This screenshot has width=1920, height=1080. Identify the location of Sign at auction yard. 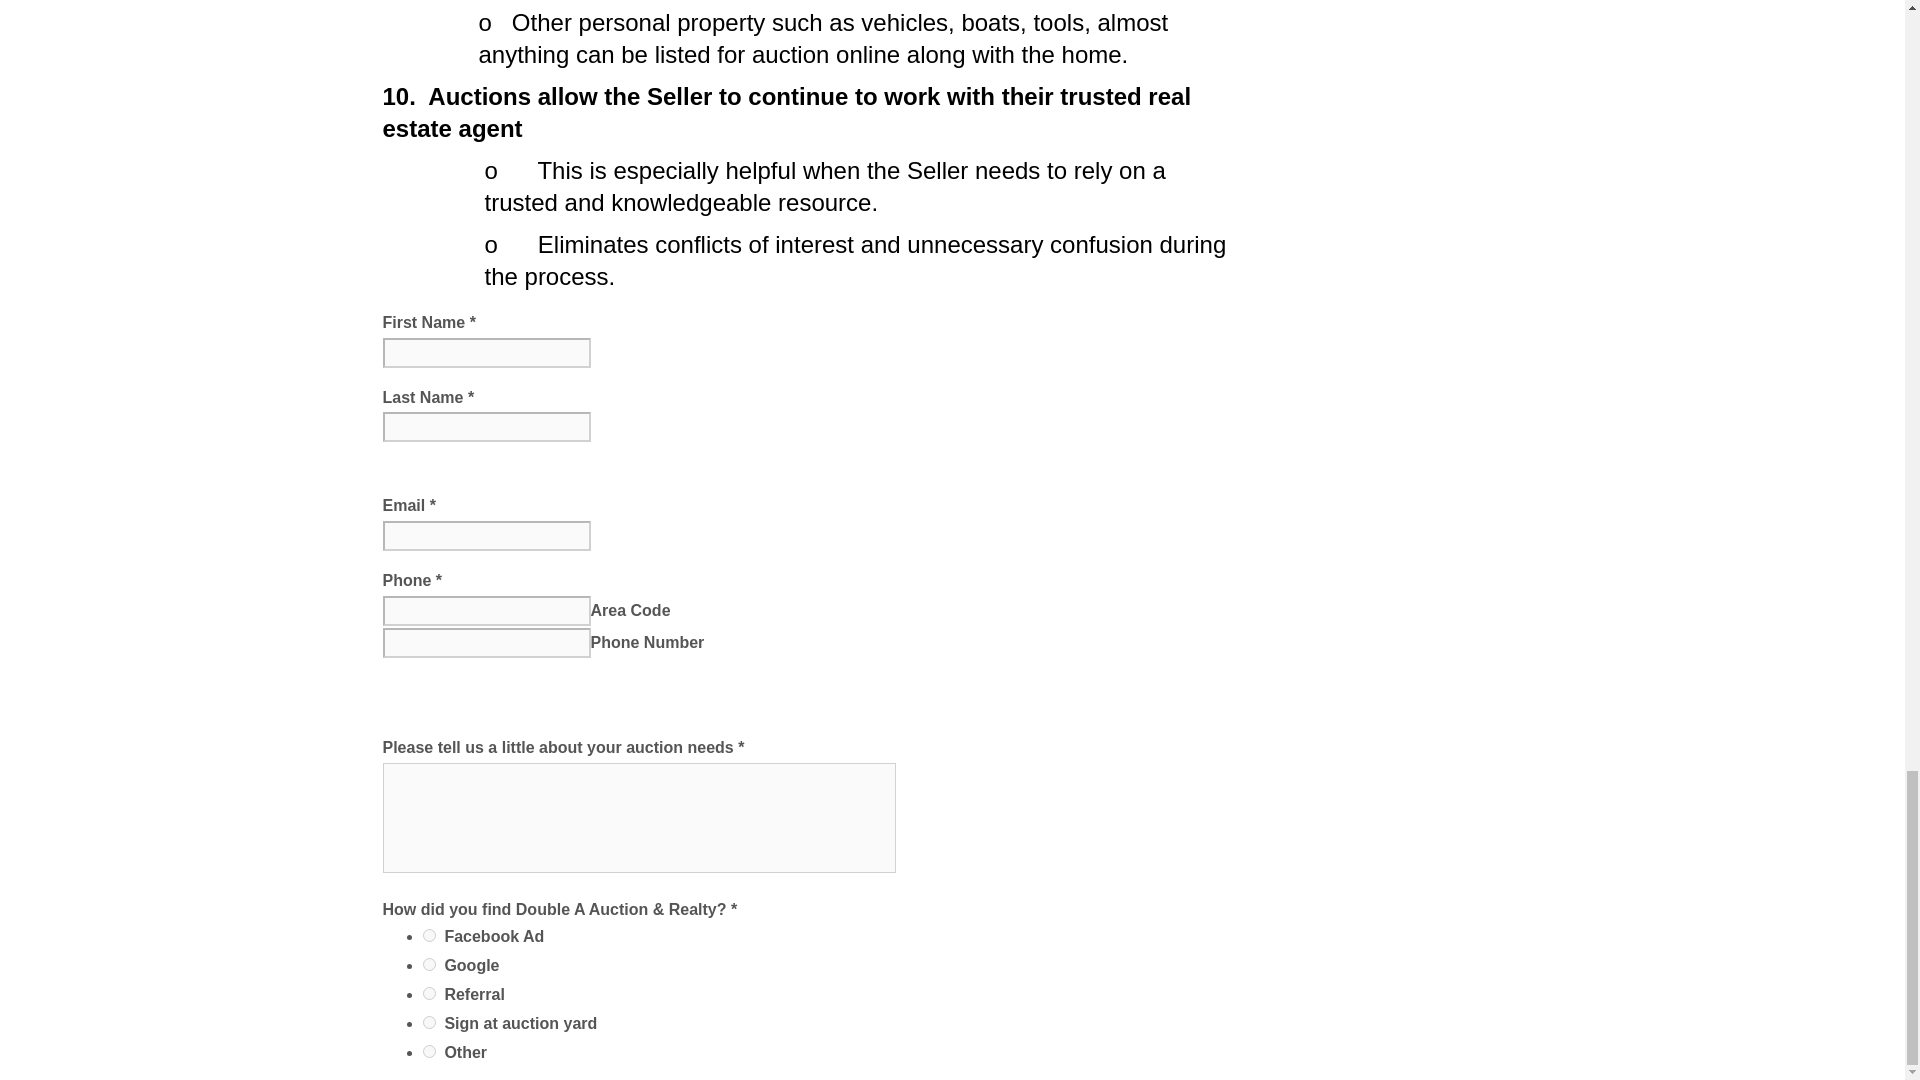
(428, 1022).